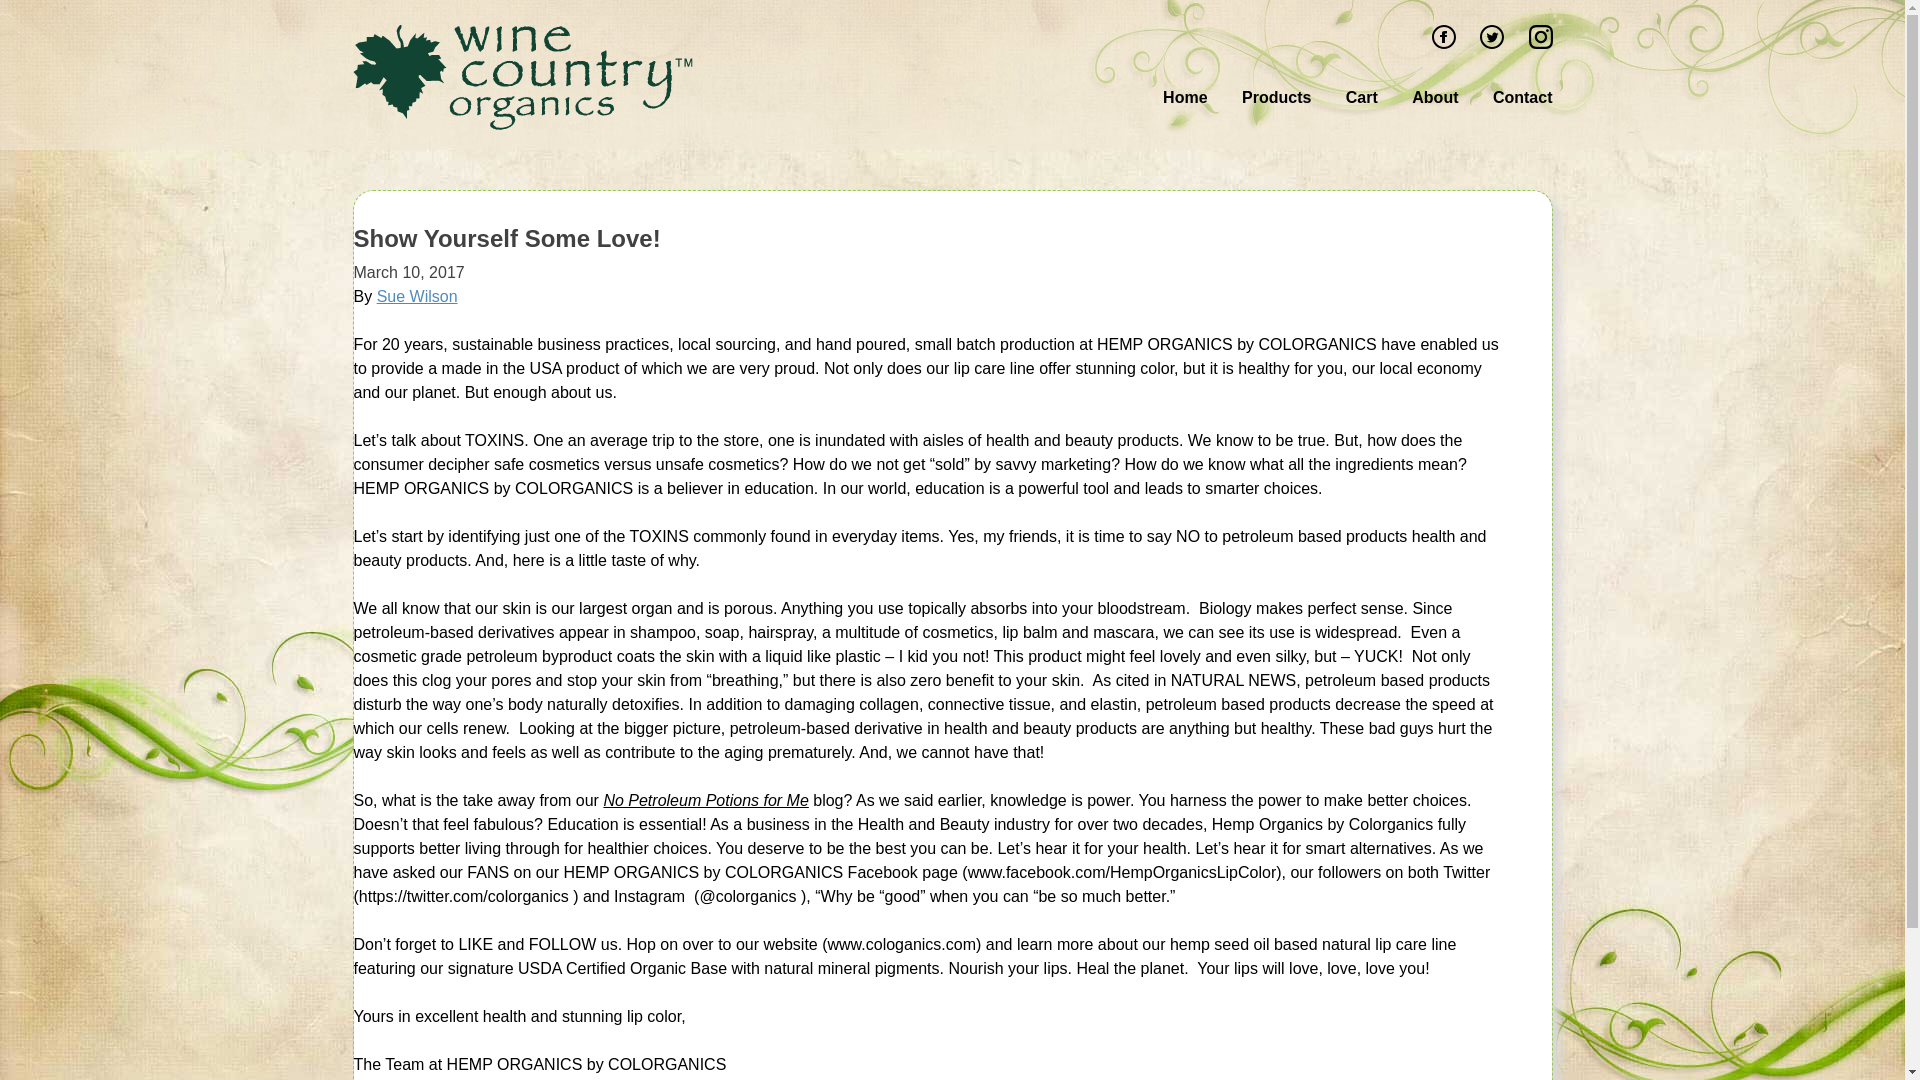 This screenshot has height=1080, width=1920. What do you see at coordinates (1184, 97) in the screenshot?
I see `Home` at bounding box center [1184, 97].